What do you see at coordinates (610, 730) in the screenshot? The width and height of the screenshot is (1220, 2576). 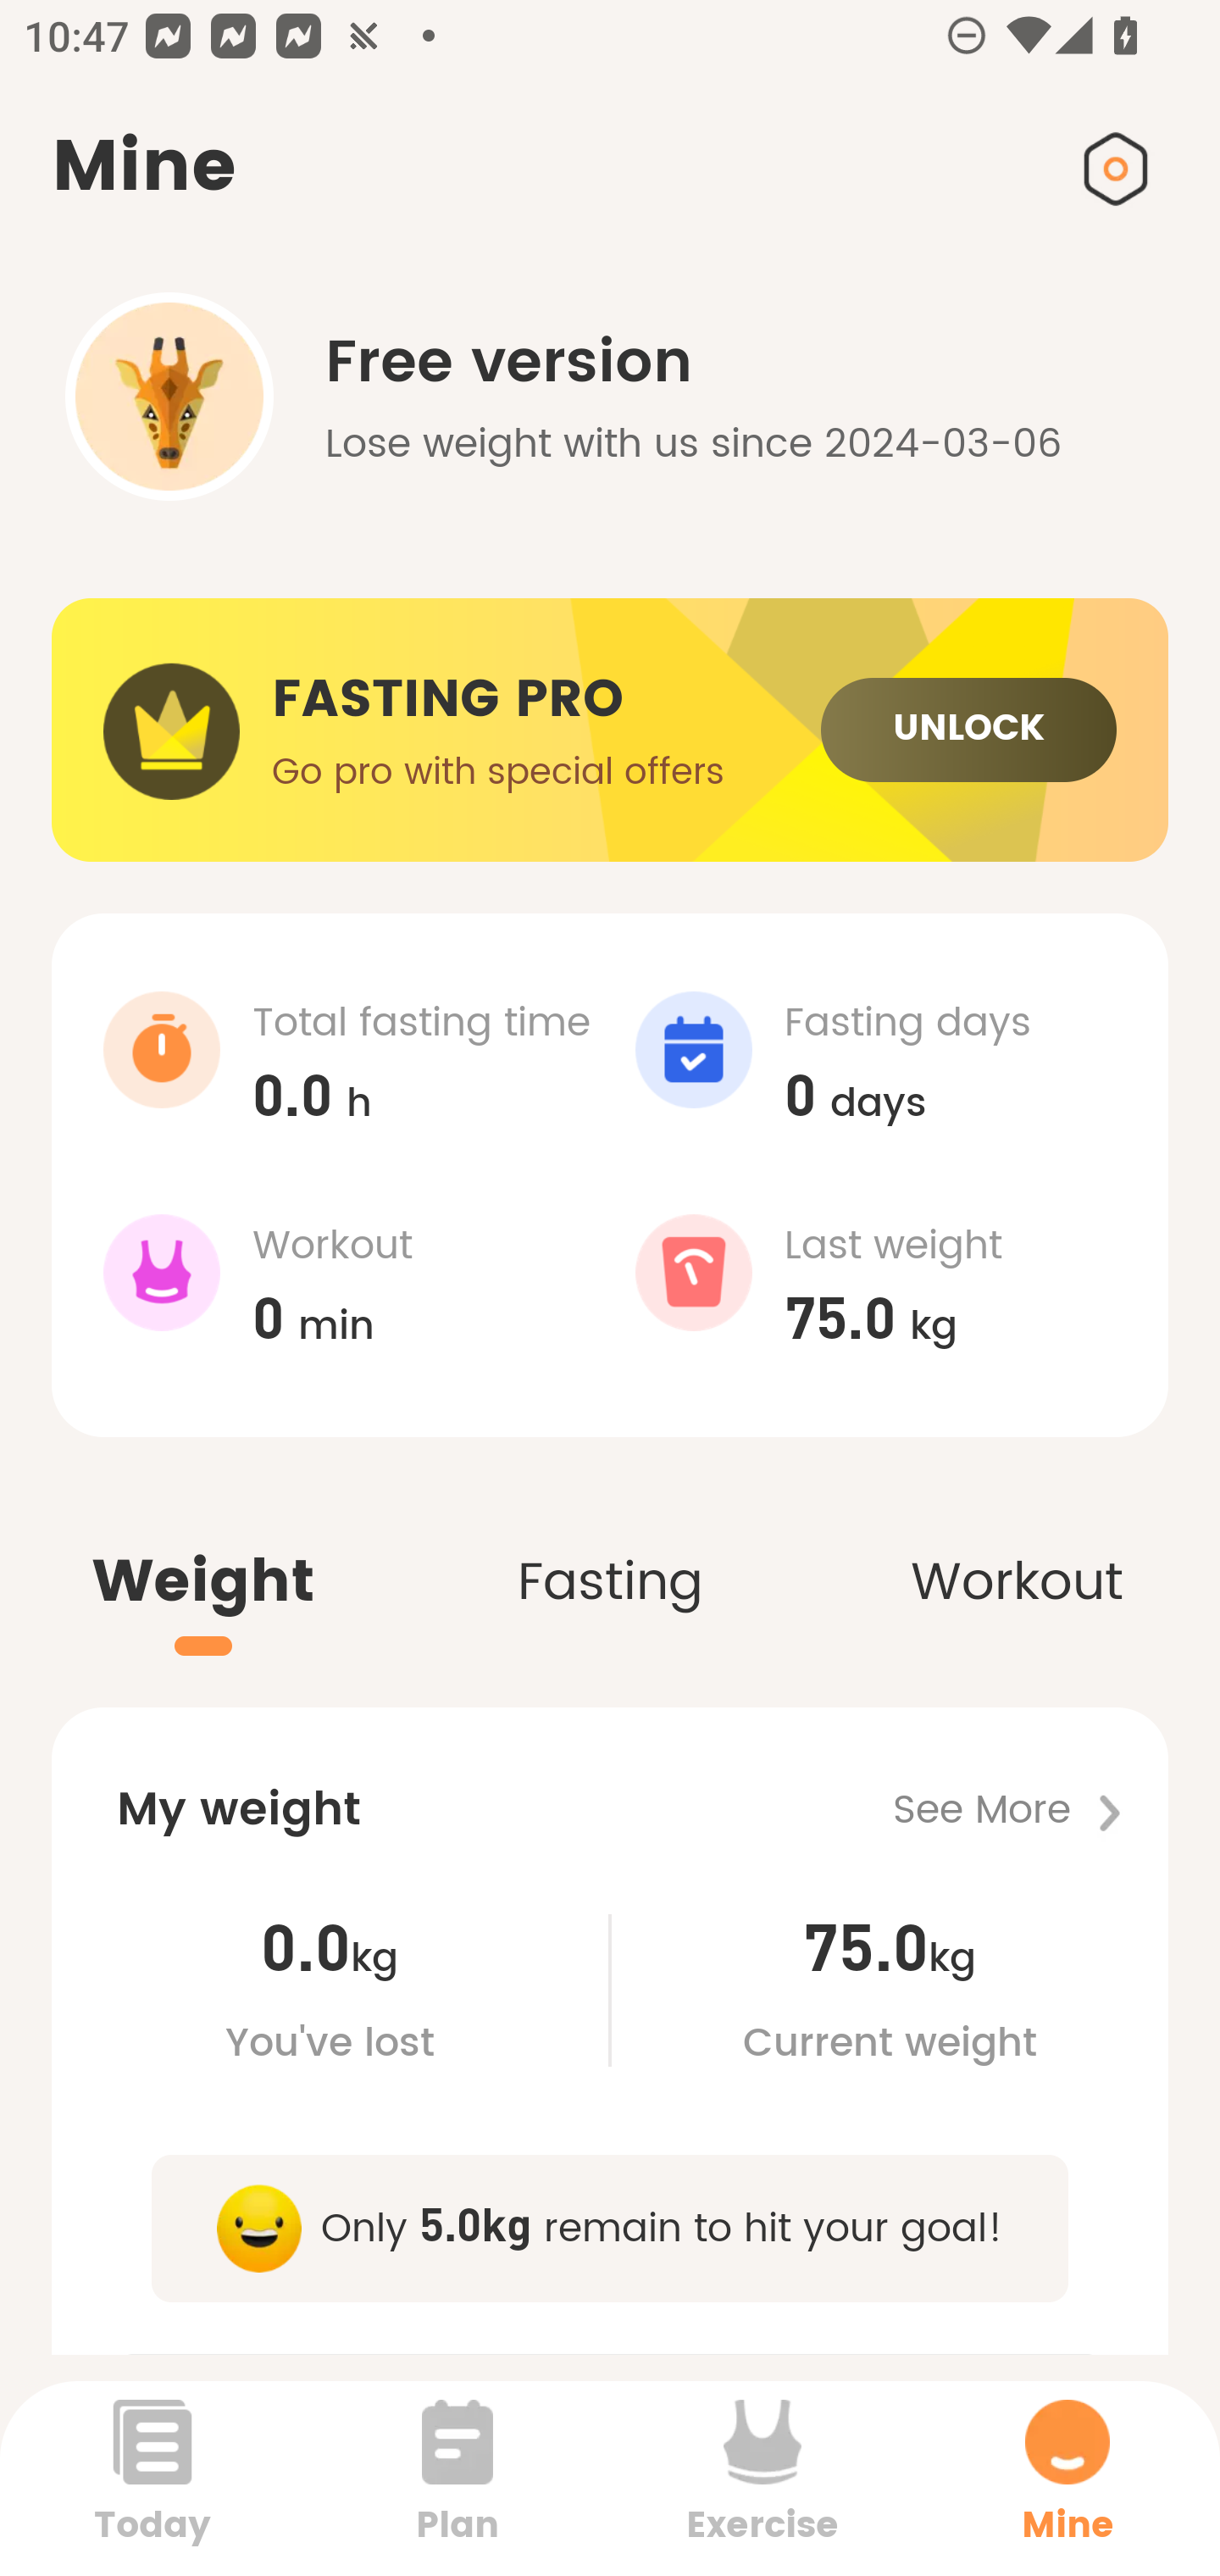 I see `FASTING PRO Go pro with special offers UNLOCK` at bounding box center [610, 730].